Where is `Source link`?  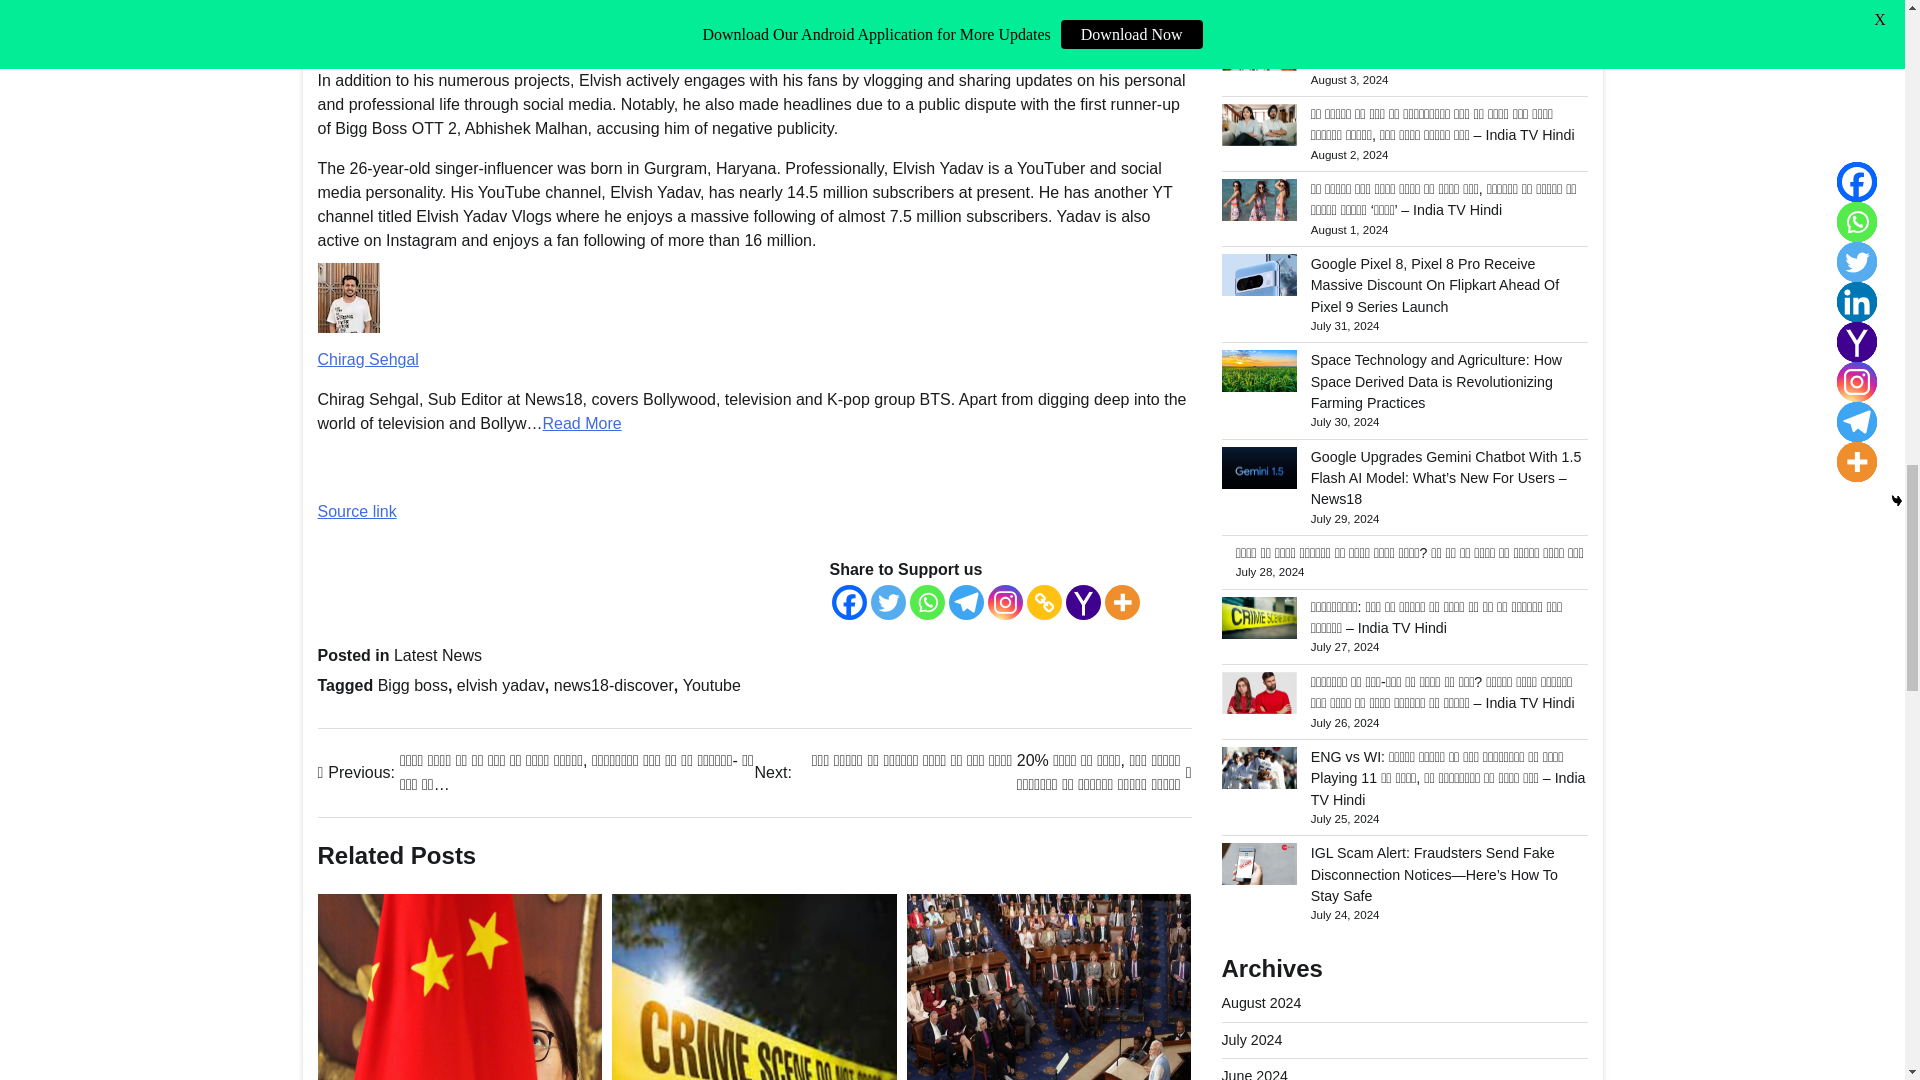 Source link is located at coordinates (358, 511).